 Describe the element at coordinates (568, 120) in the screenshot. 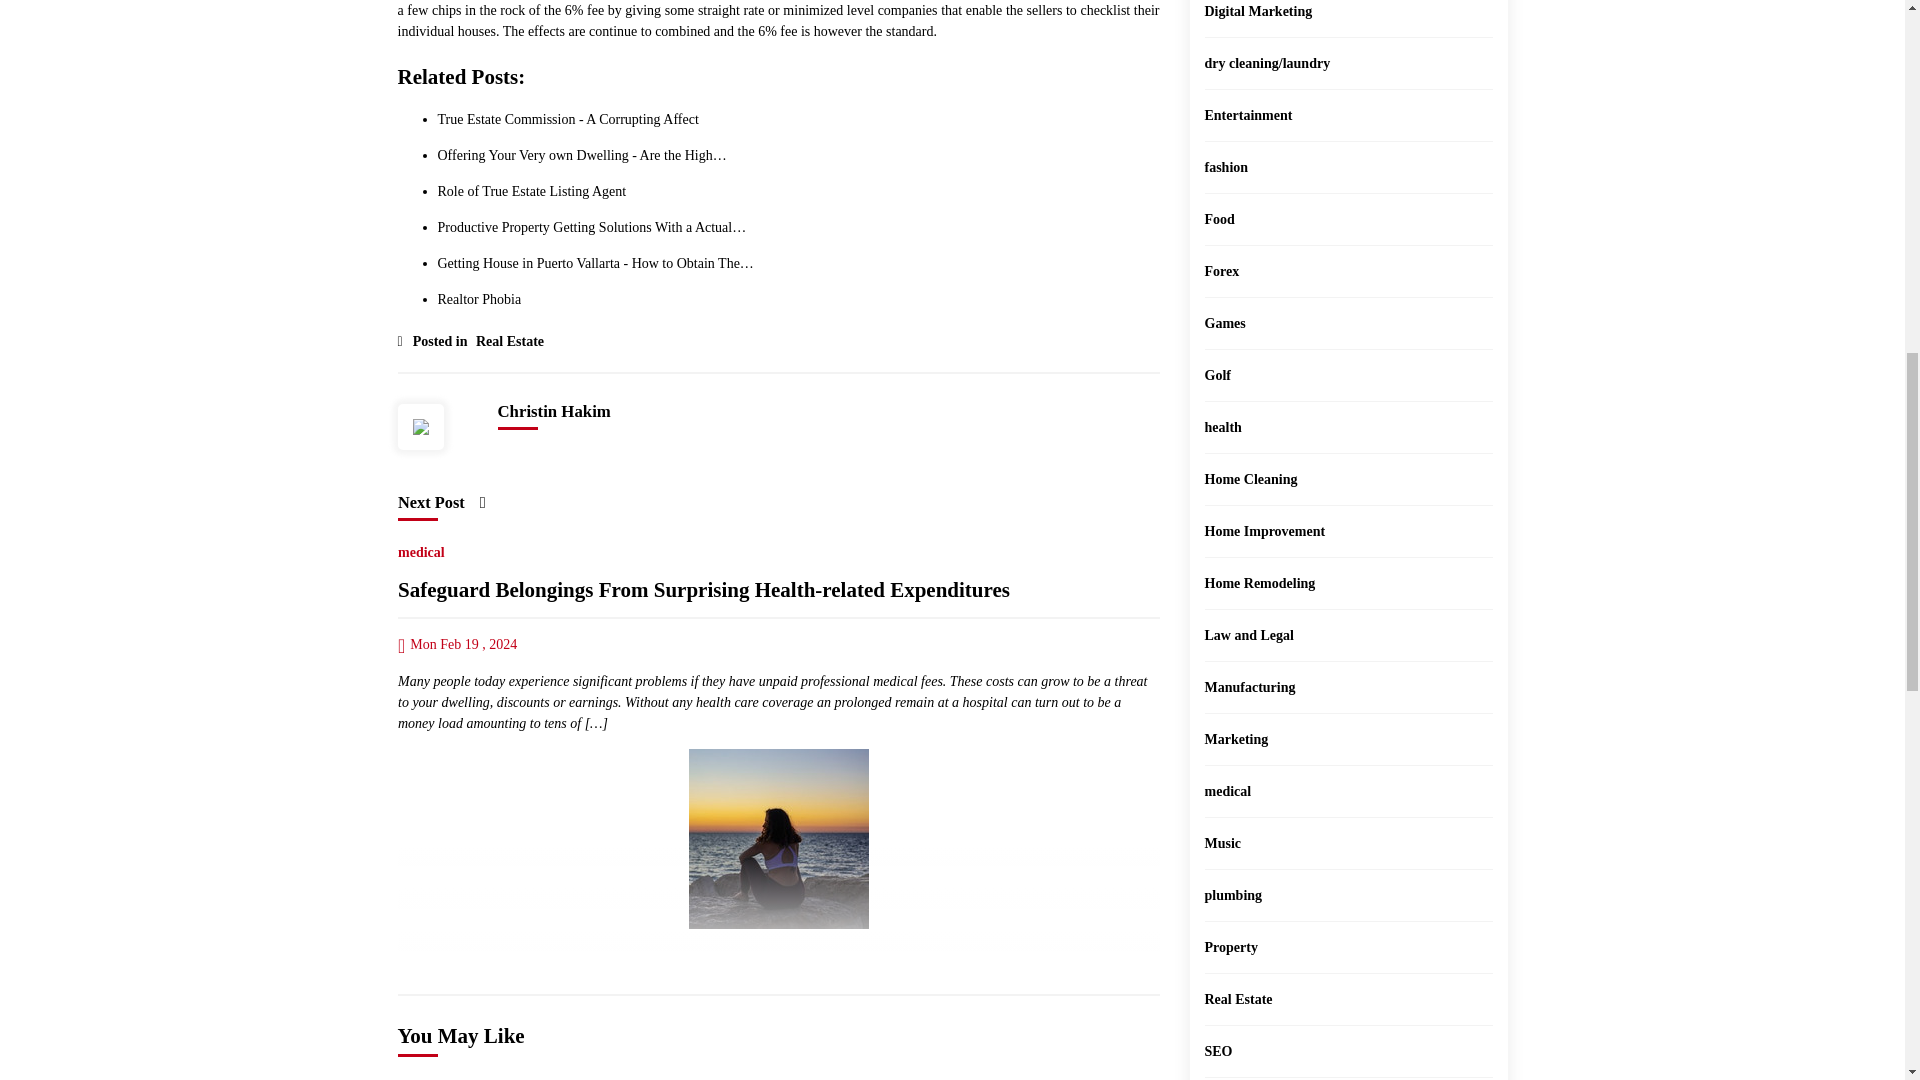

I see `True Estate Commission - A Corrupting Affect` at that location.